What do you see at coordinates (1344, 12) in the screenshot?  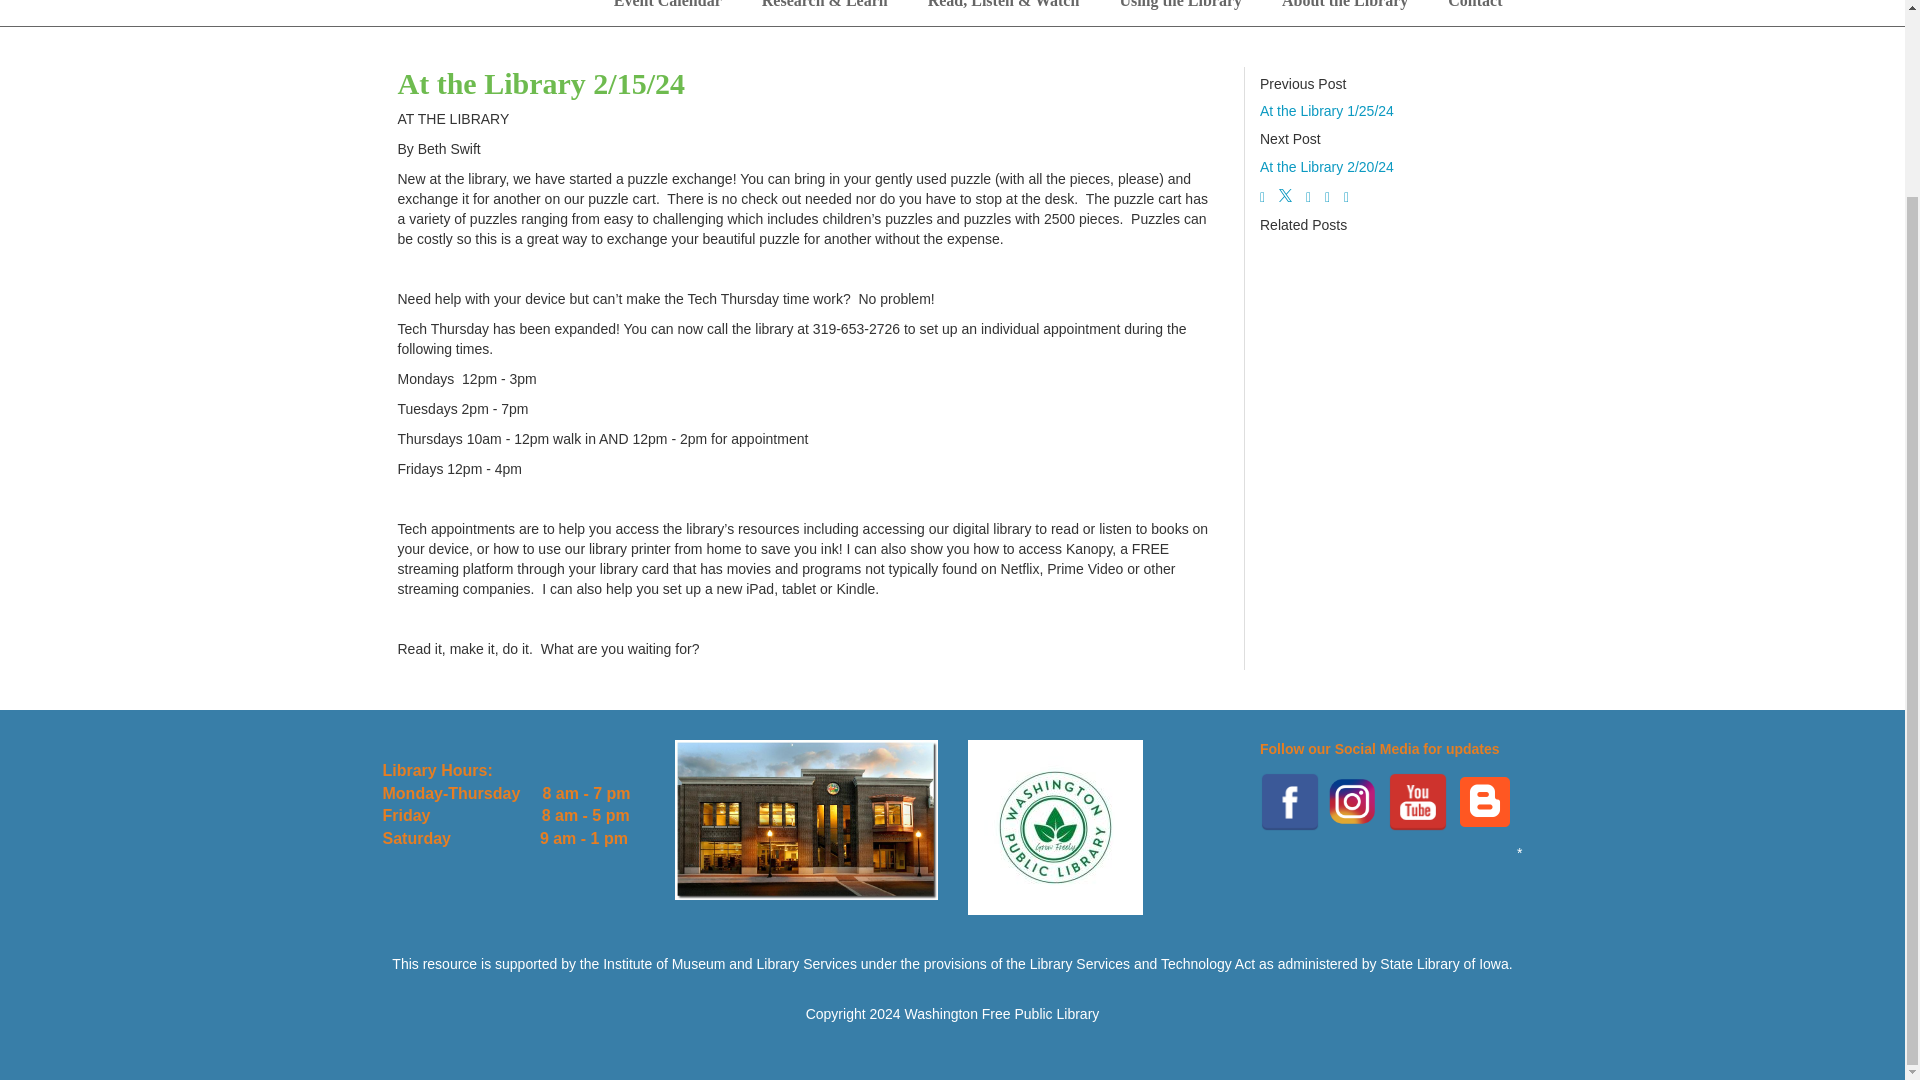 I see `About the Library` at bounding box center [1344, 12].